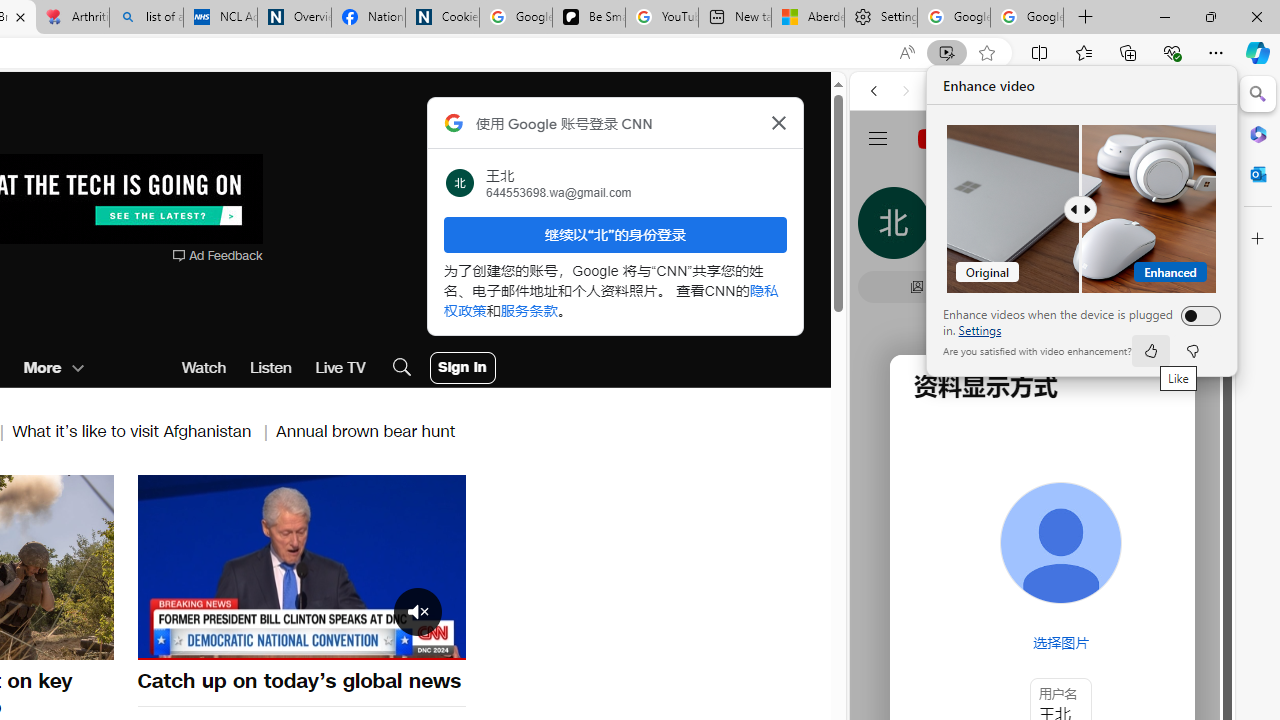 This screenshot has width=1280, height=720. Describe the element at coordinates (1150, 350) in the screenshot. I see `Like` at that location.